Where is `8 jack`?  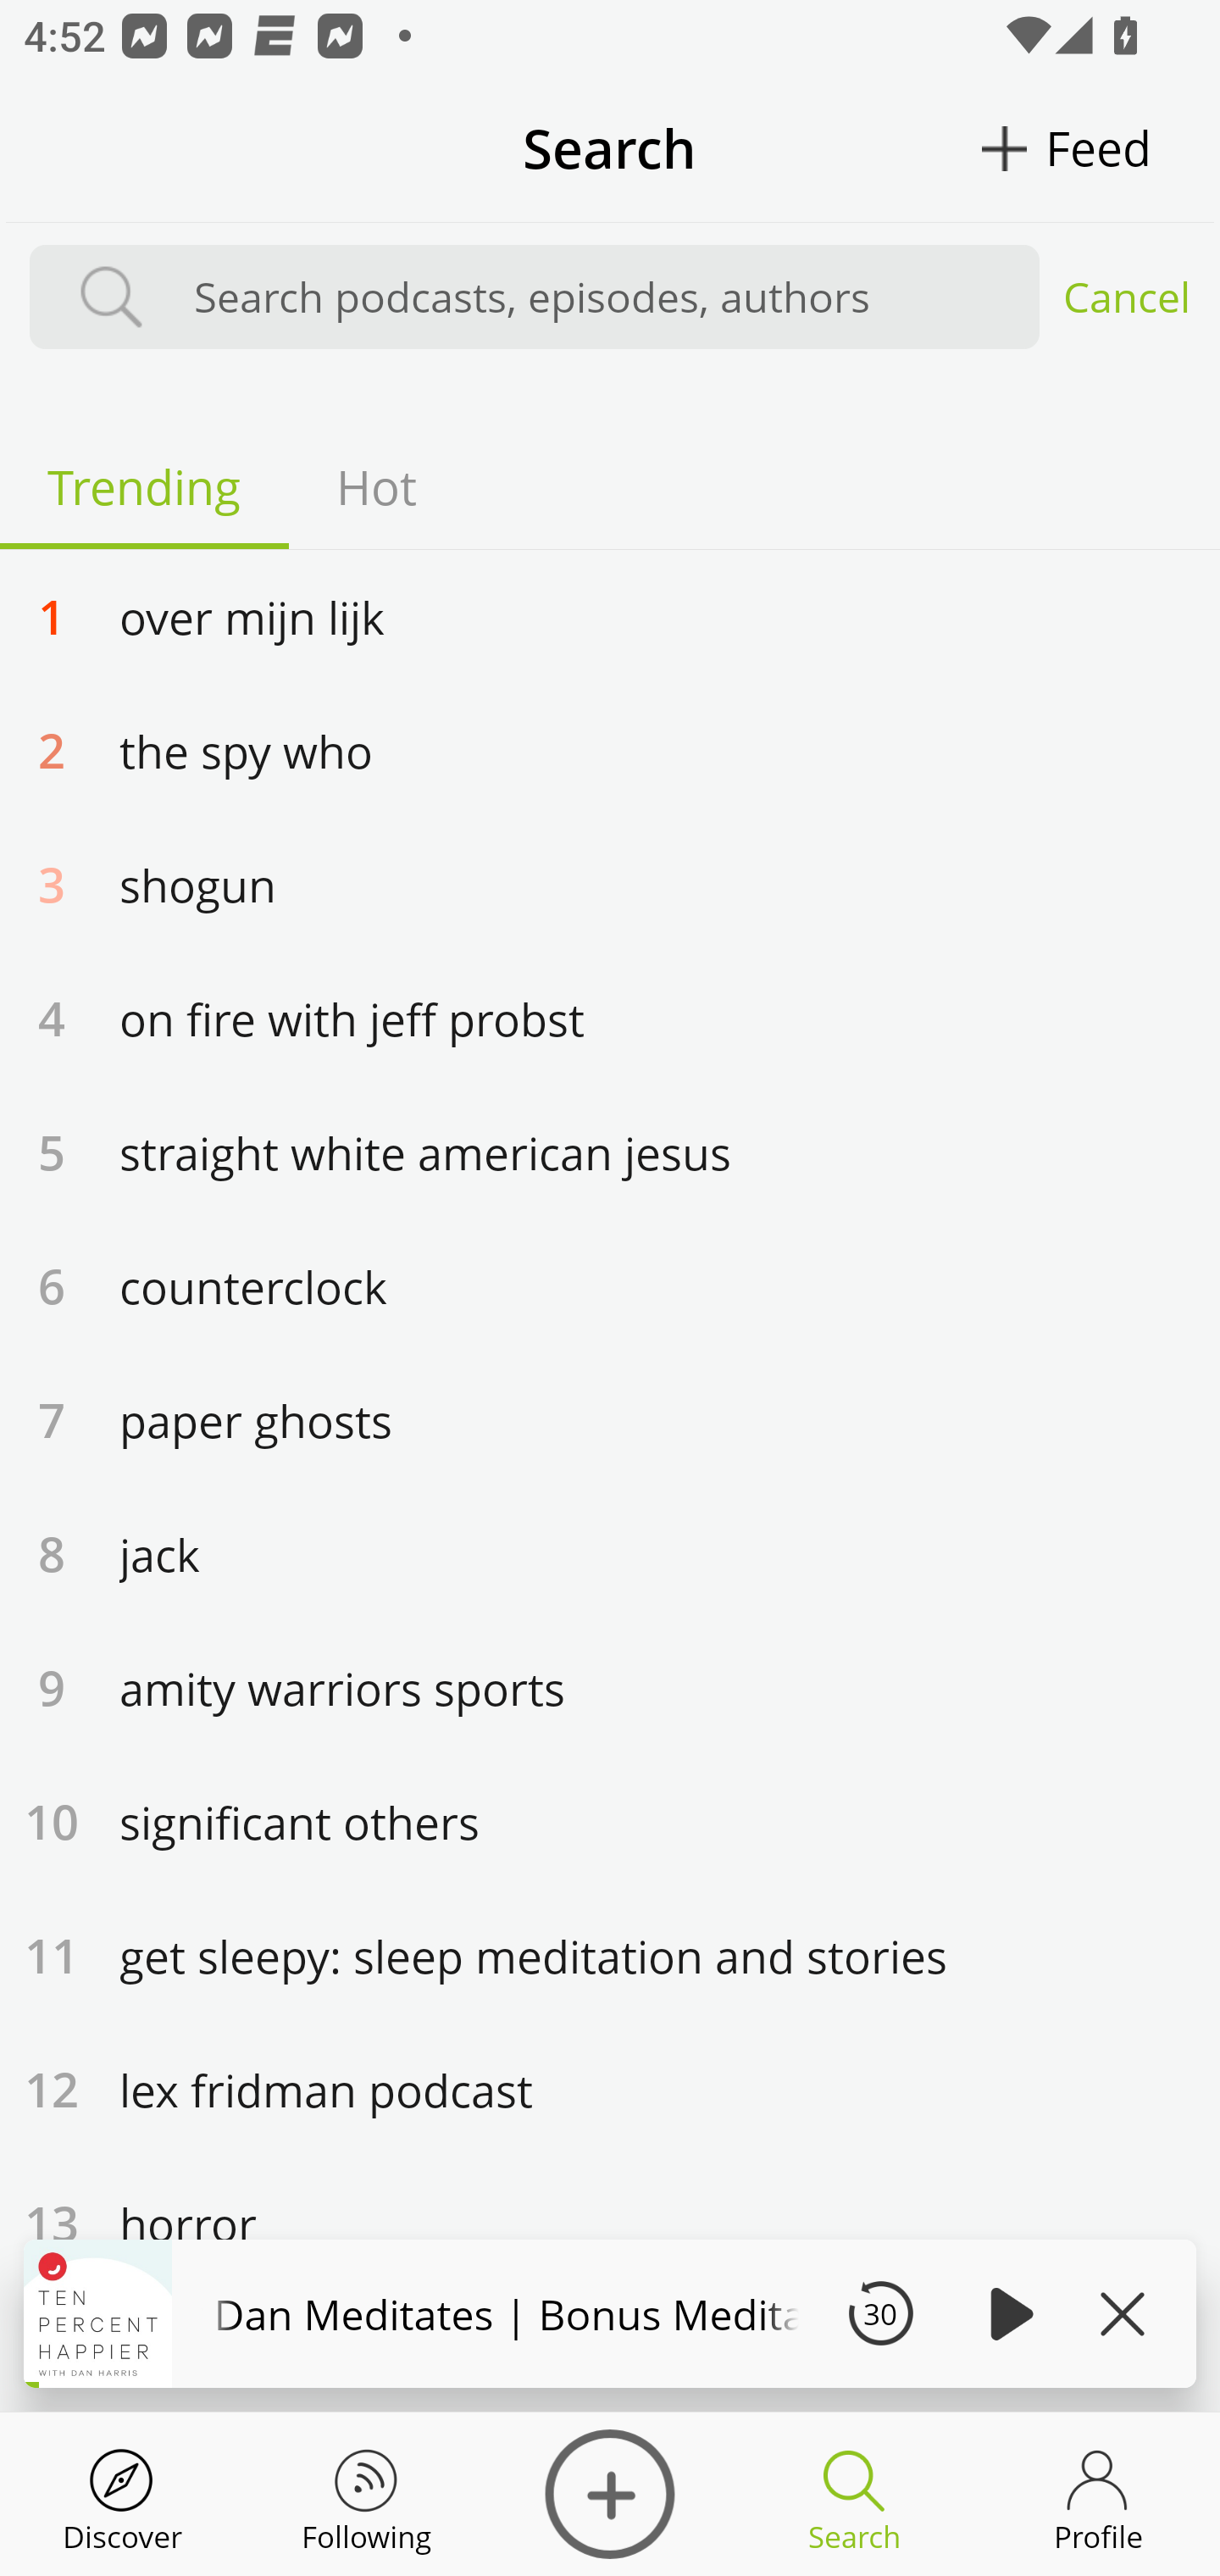
8 jack is located at coordinates (610, 1553).